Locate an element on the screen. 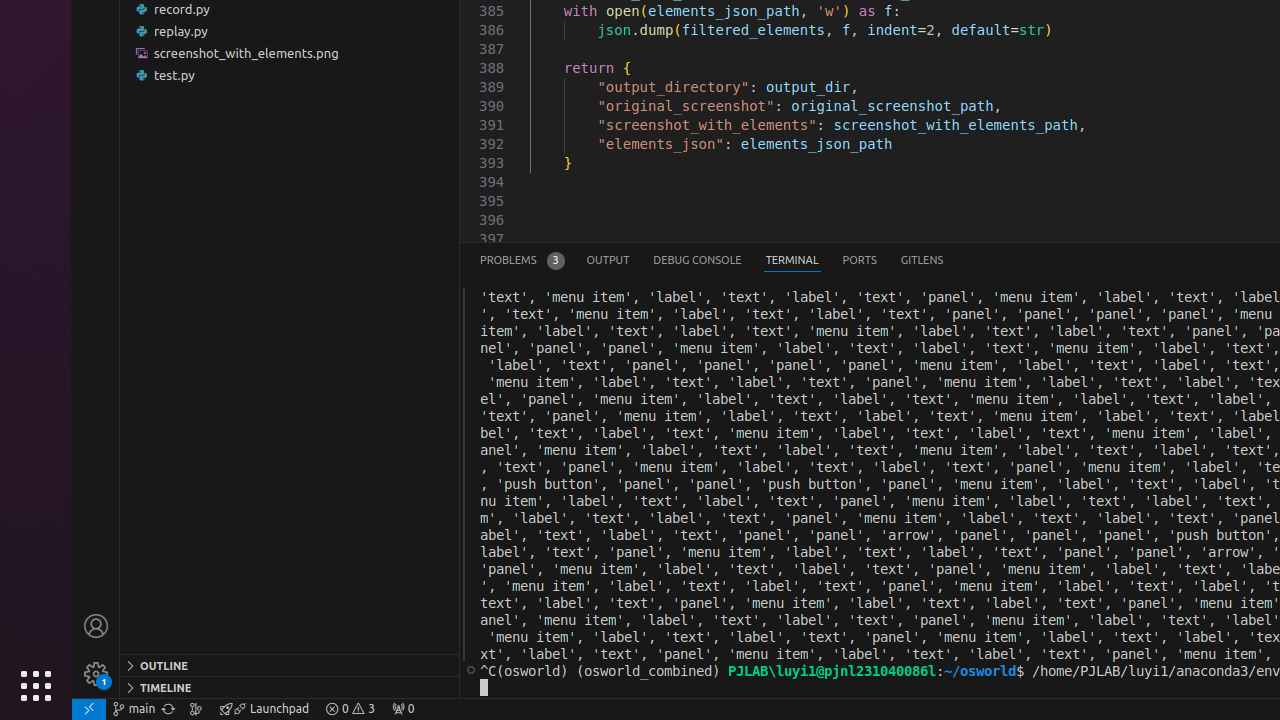 The width and height of the screenshot is (1280, 720). OSWorld (Git) - Synchronize Changes is located at coordinates (168, 709).